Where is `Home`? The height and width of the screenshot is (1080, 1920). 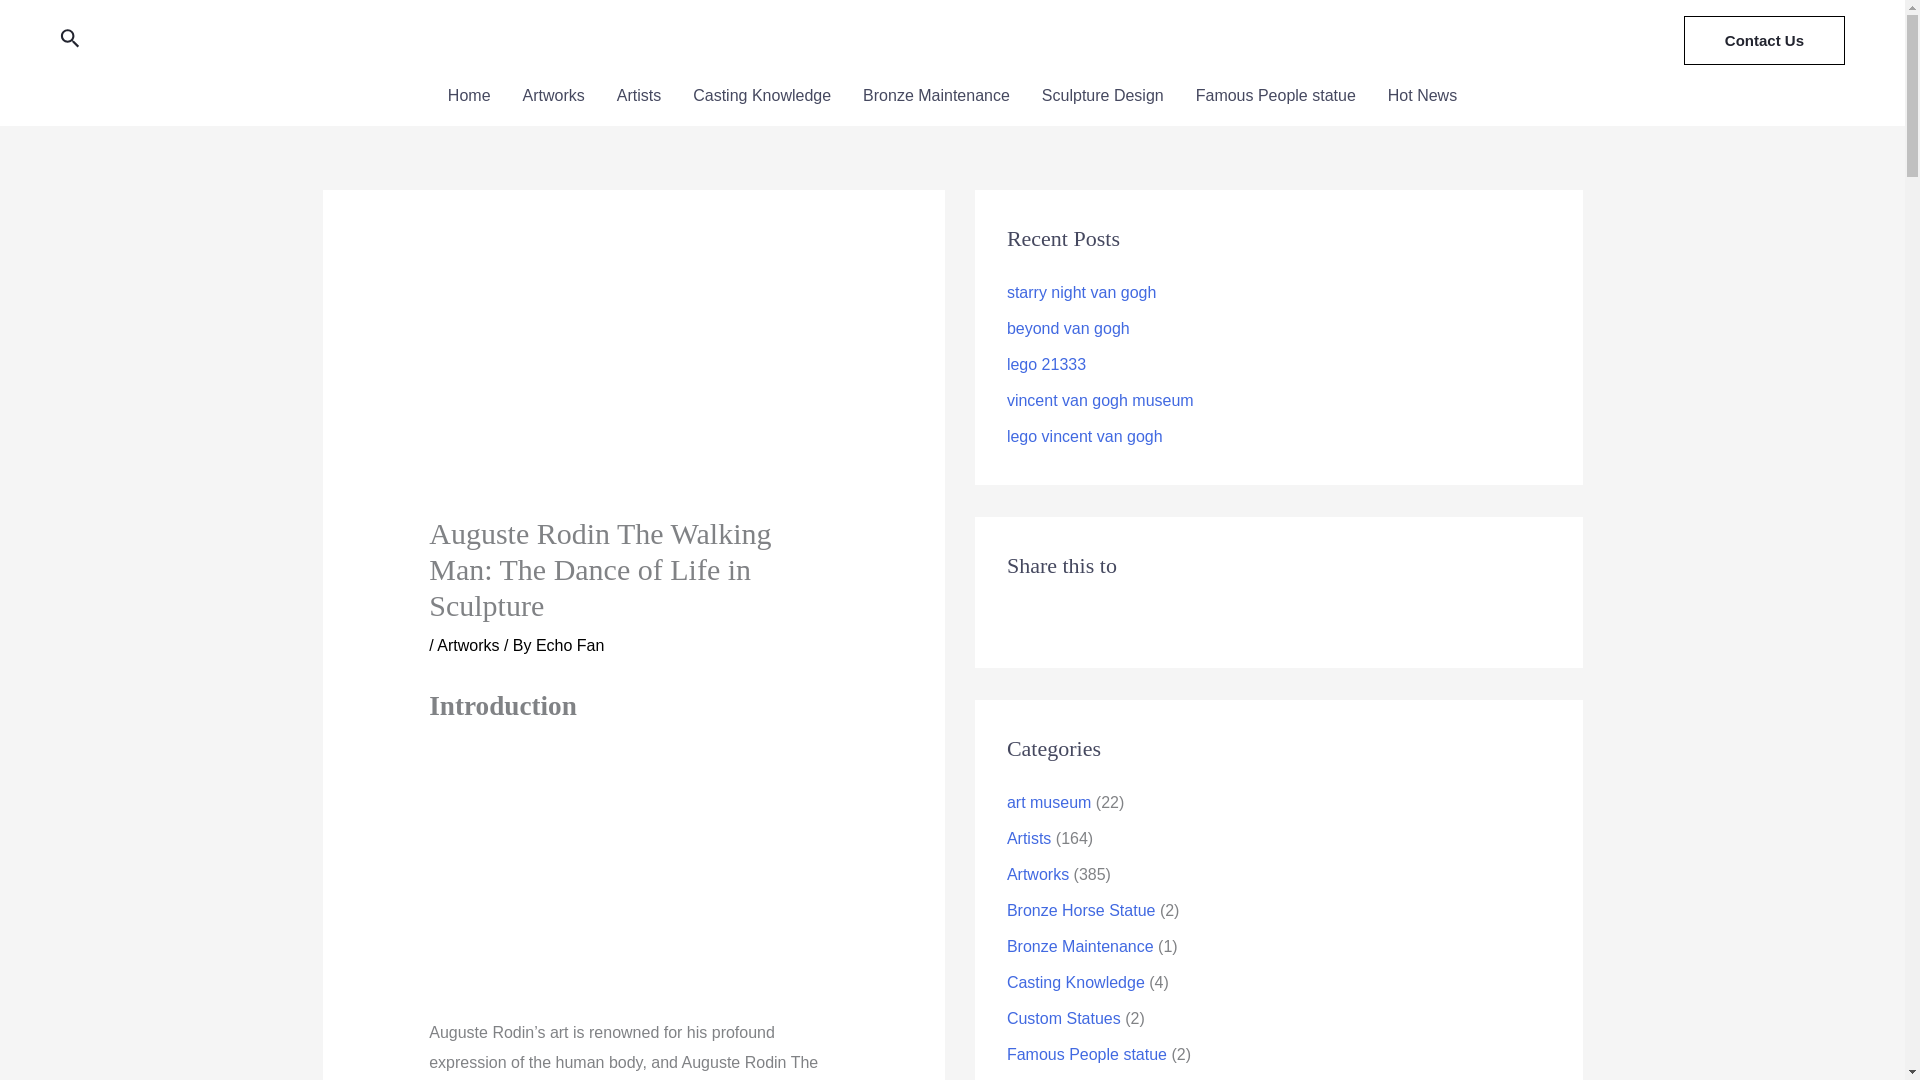 Home is located at coordinates (469, 96).